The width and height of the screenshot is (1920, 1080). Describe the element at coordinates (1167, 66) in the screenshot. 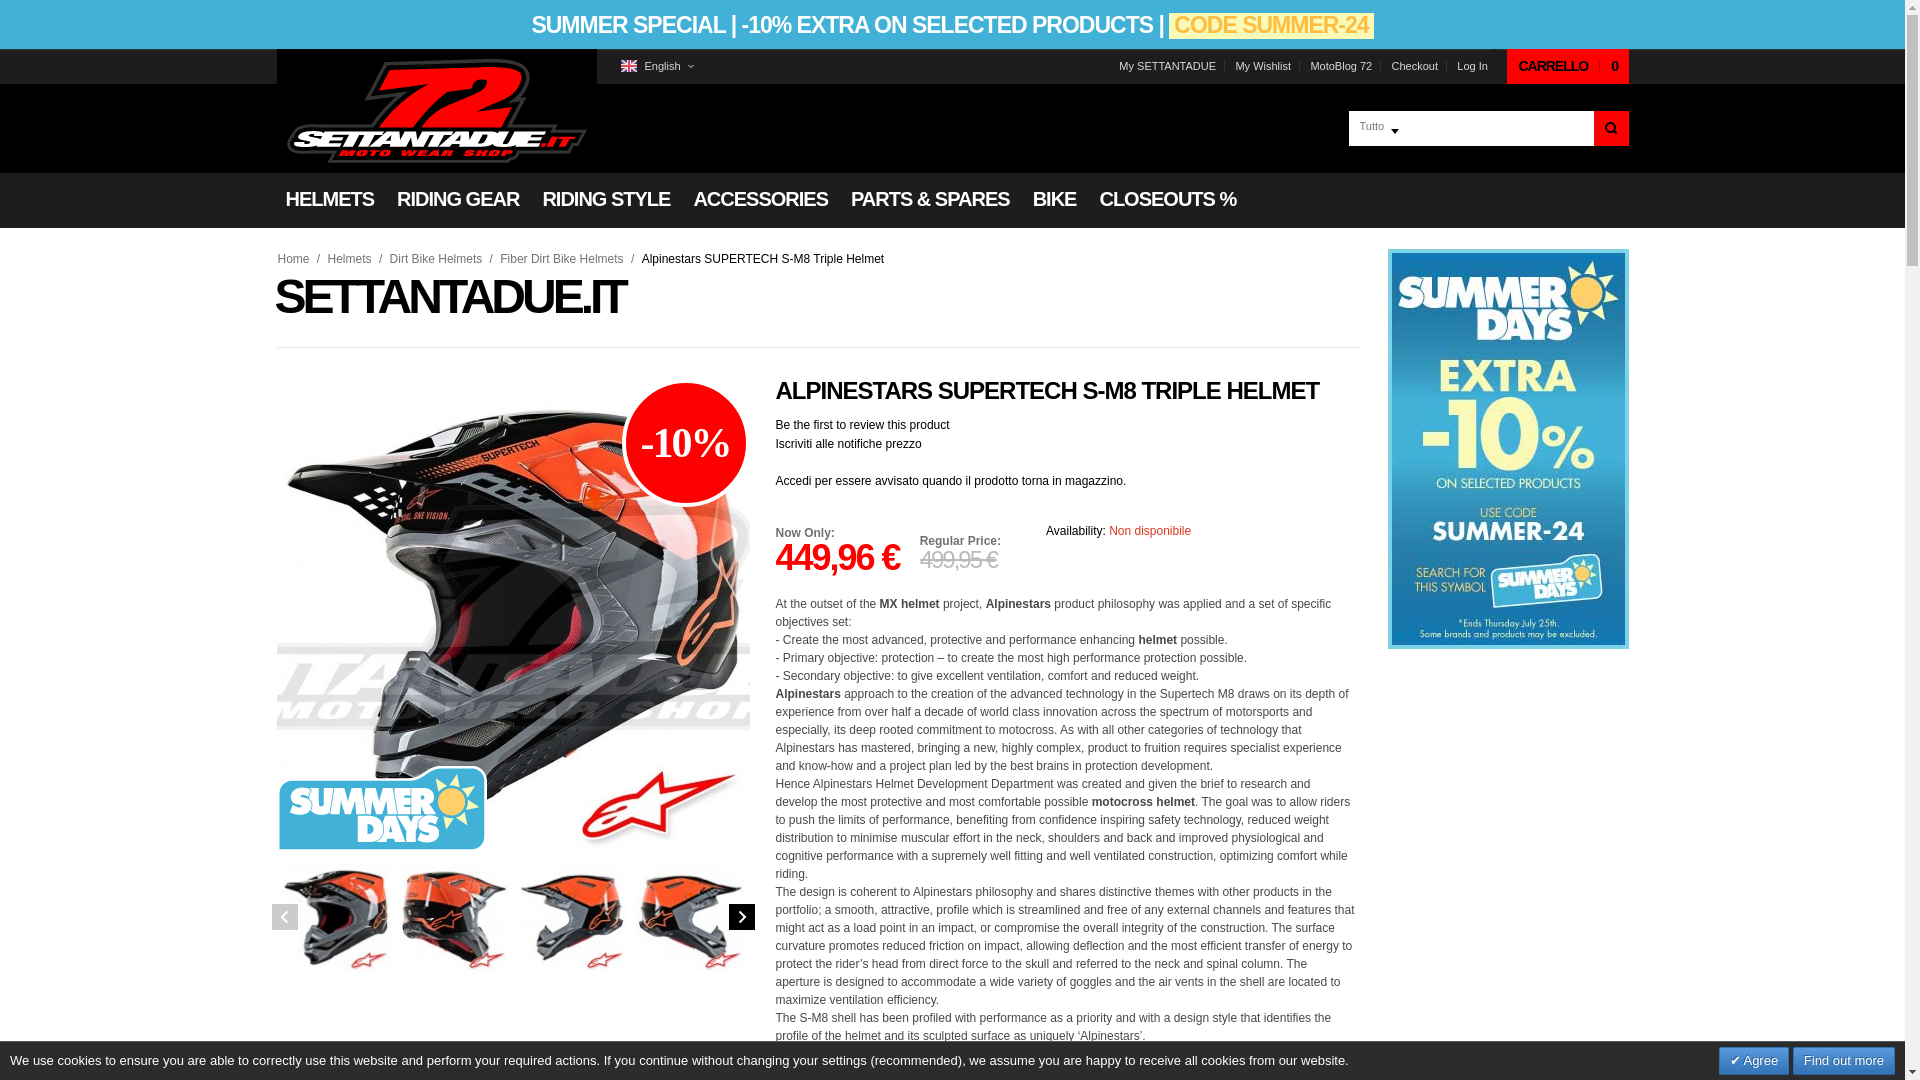

I see `My SETTANTADUE` at that location.